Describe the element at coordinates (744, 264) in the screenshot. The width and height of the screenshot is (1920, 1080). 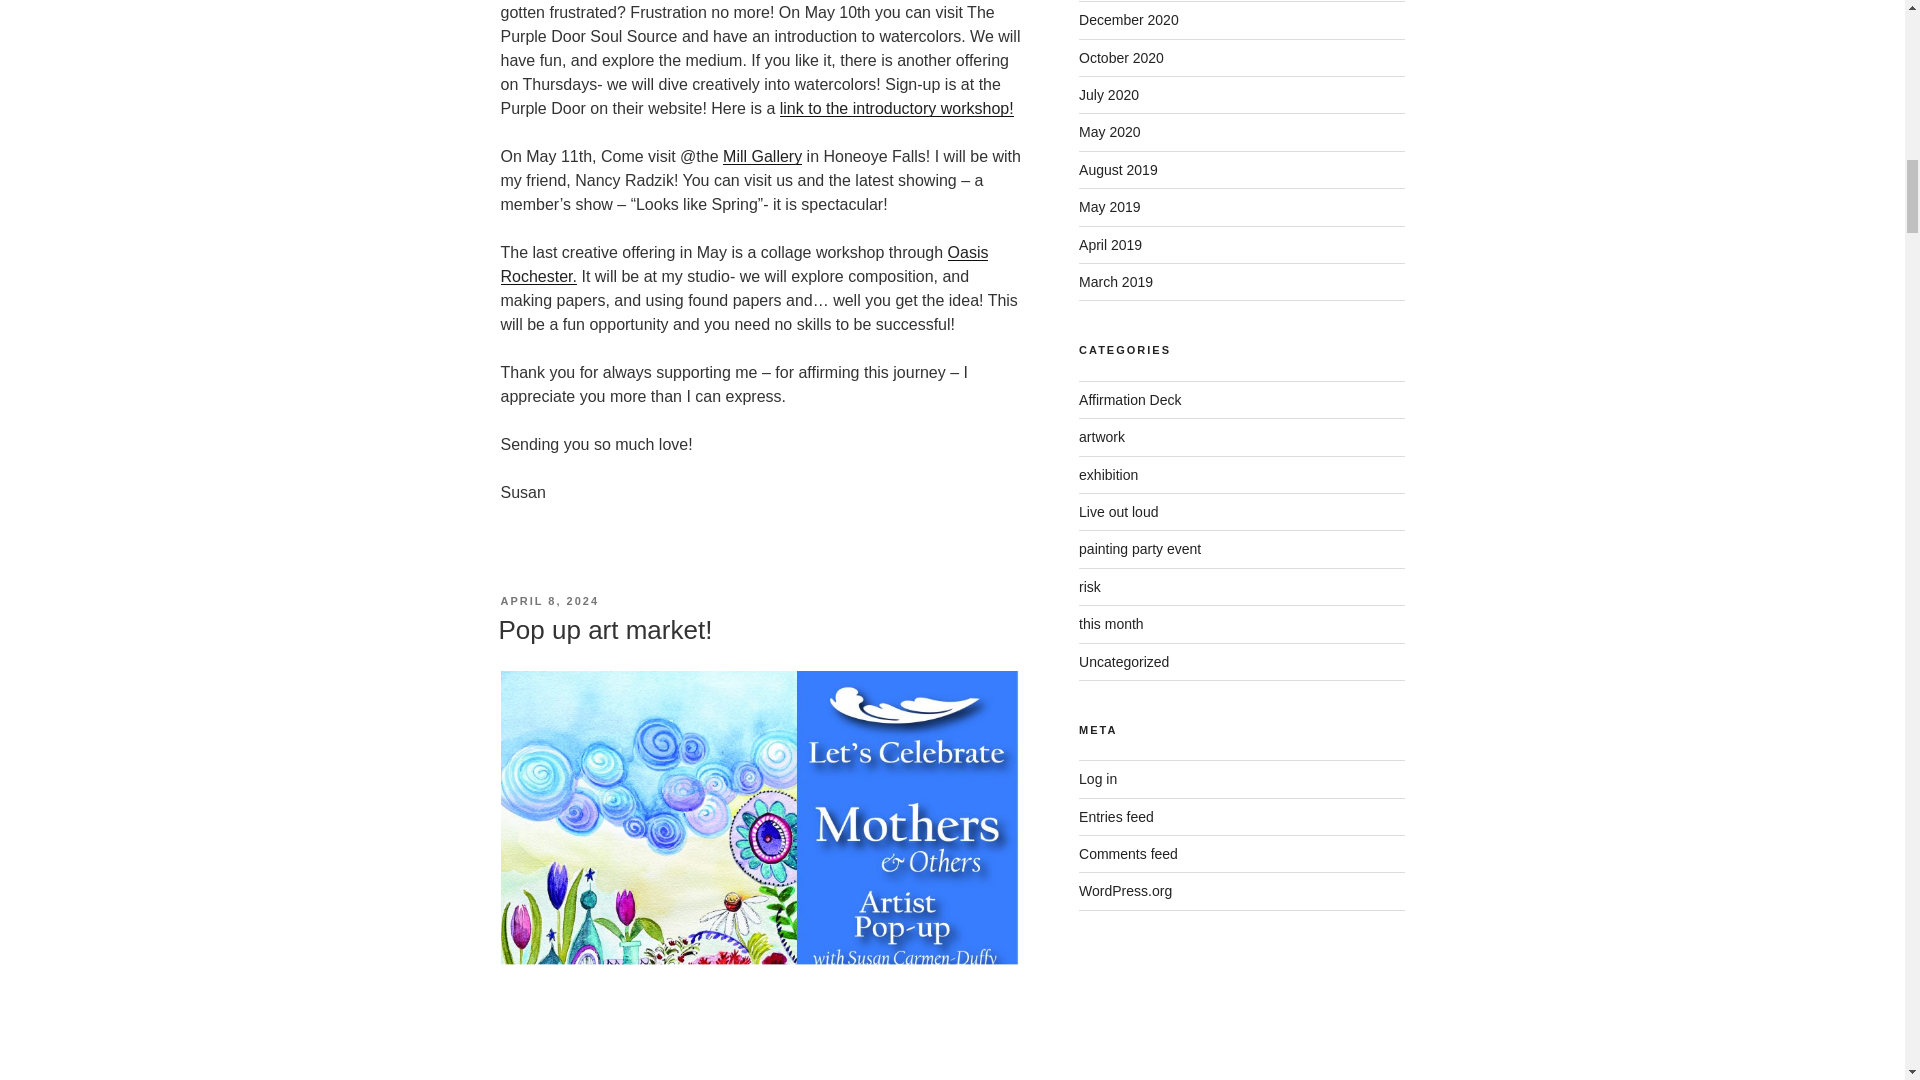
I see `Oasis Rochester.` at that location.